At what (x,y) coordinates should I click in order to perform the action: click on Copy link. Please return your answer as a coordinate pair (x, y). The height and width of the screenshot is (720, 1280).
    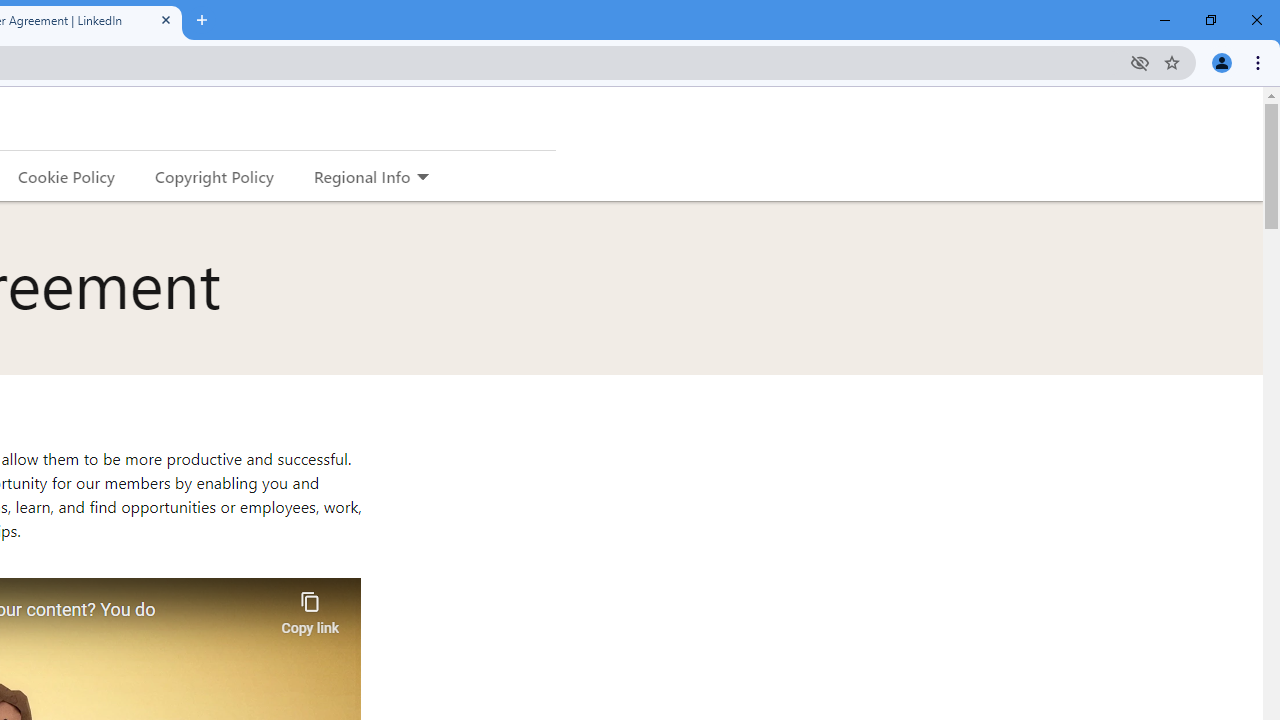
    Looking at the image, I should click on (310, 608).